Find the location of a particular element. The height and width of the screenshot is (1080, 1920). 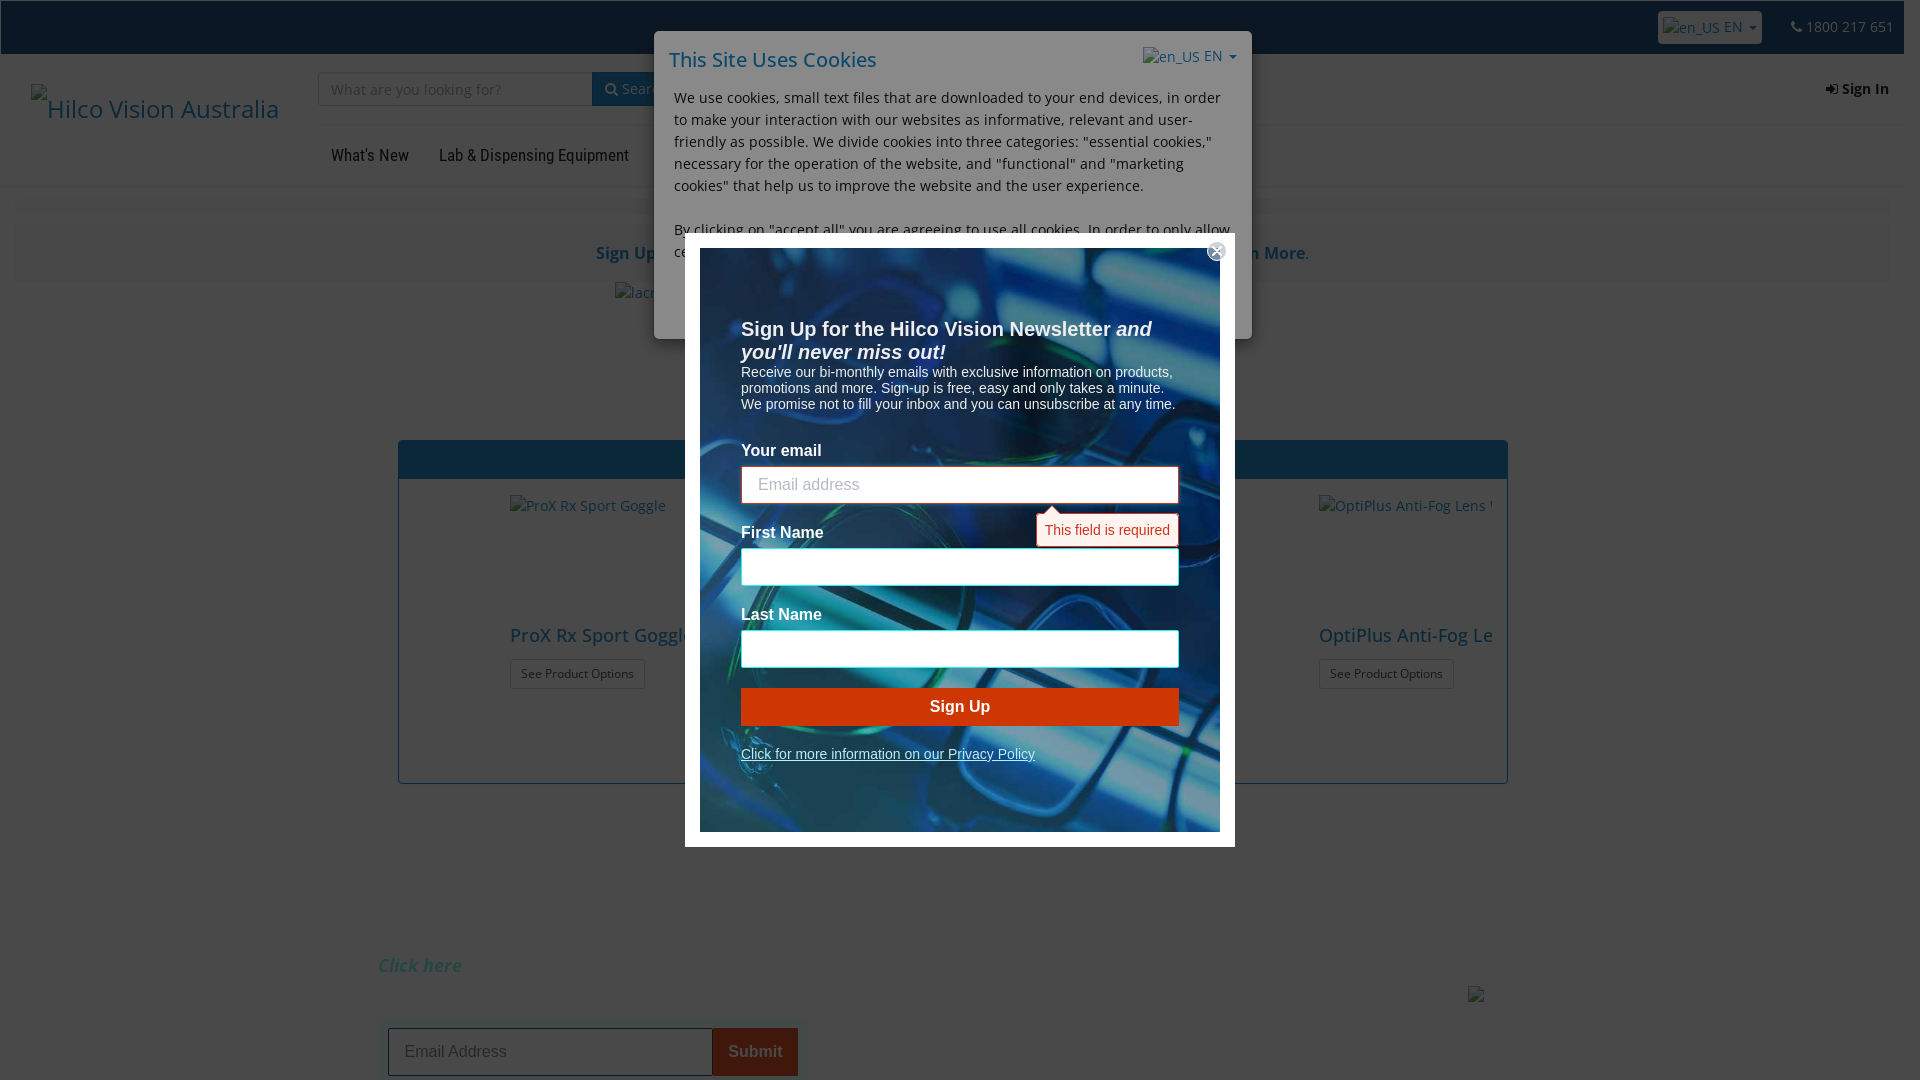

Sign In is located at coordinates (1858, 89).